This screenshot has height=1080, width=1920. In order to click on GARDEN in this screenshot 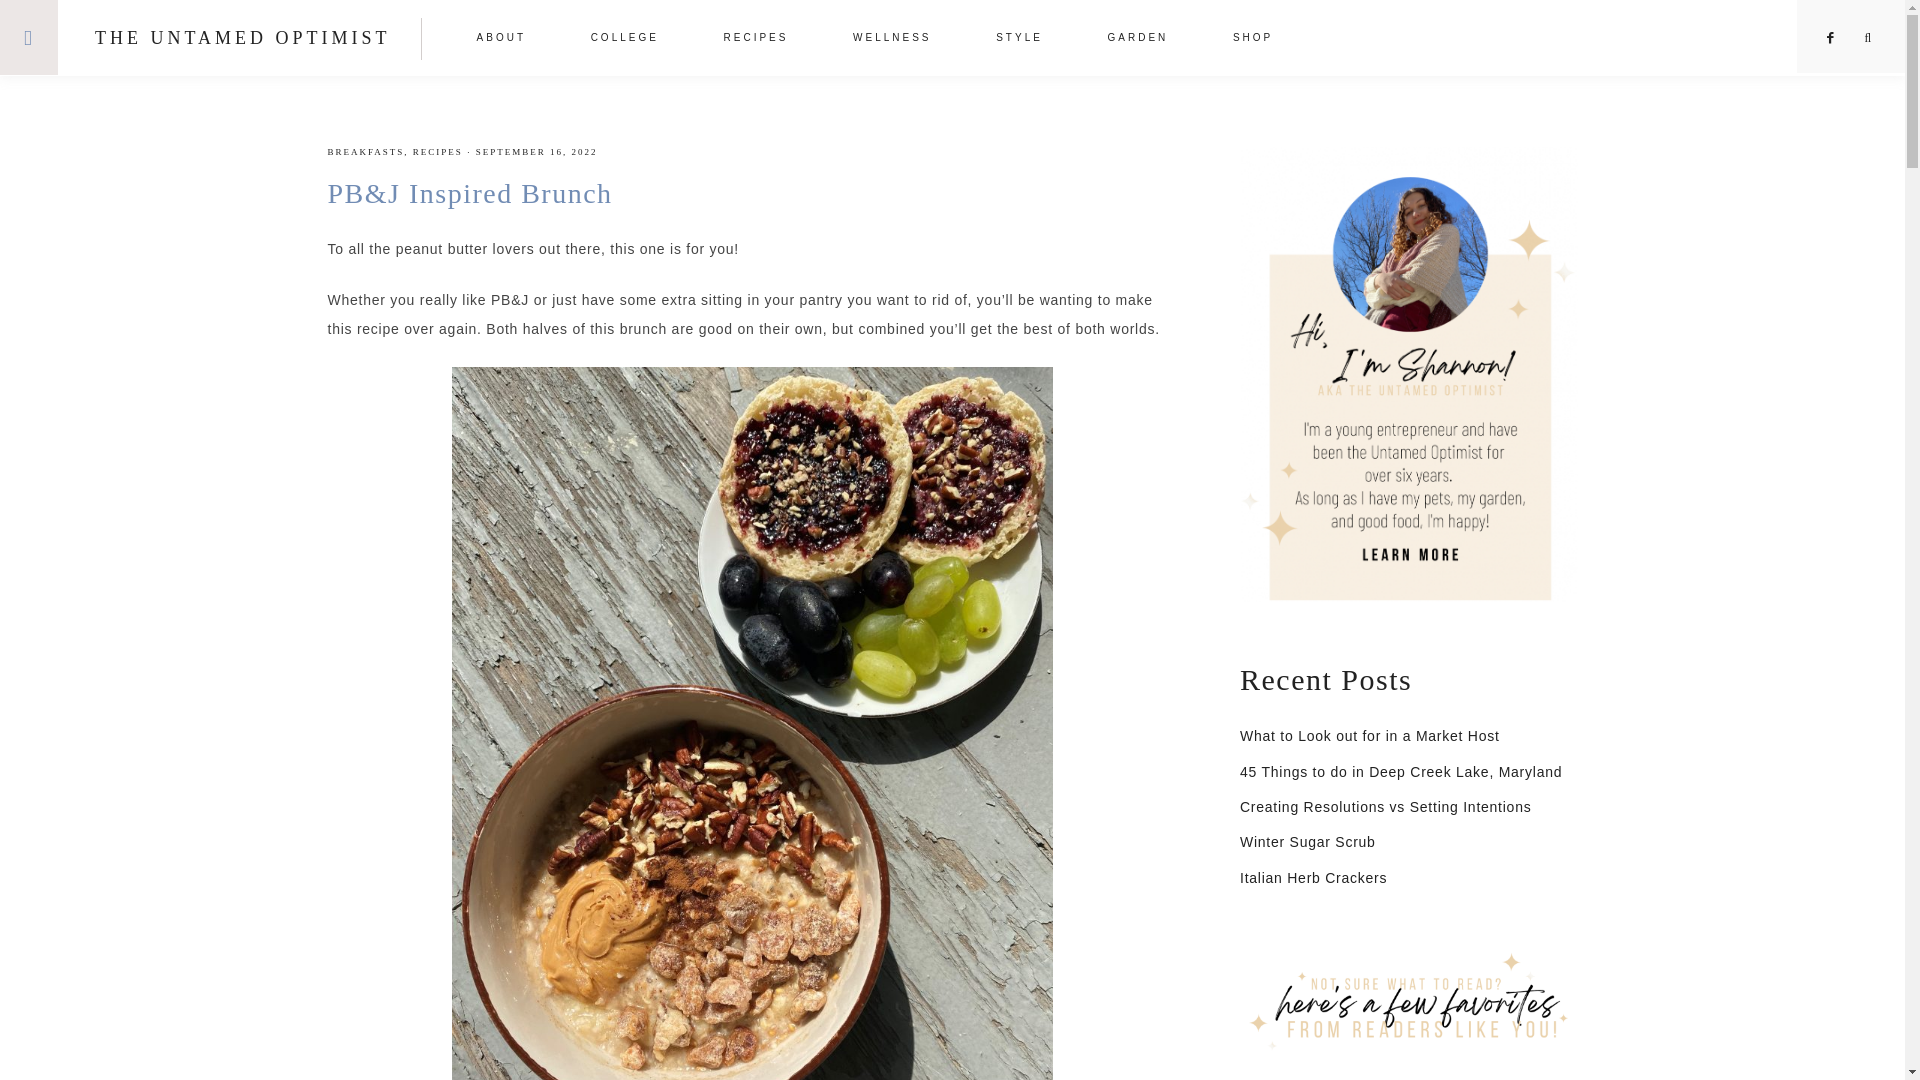, I will do `click(1138, 40)`.